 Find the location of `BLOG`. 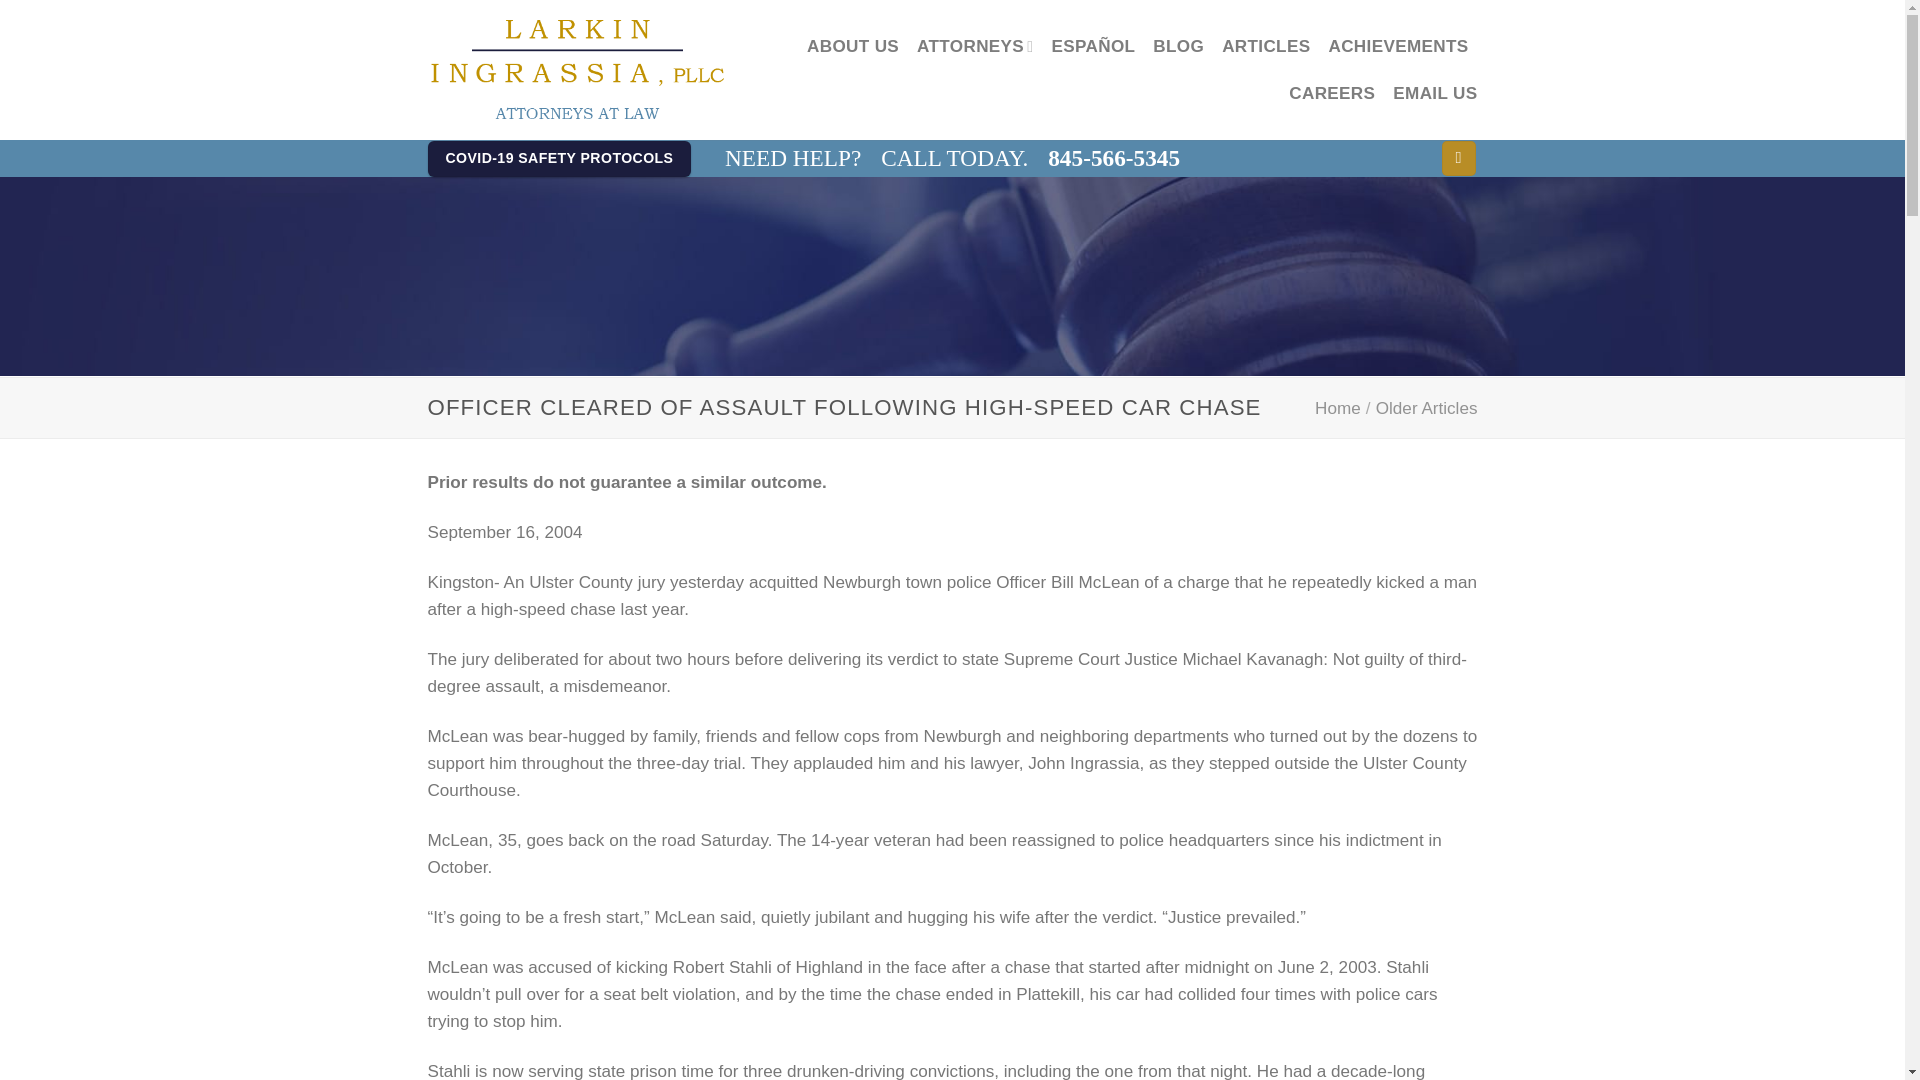

BLOG is located at coordinates (1178, 46).